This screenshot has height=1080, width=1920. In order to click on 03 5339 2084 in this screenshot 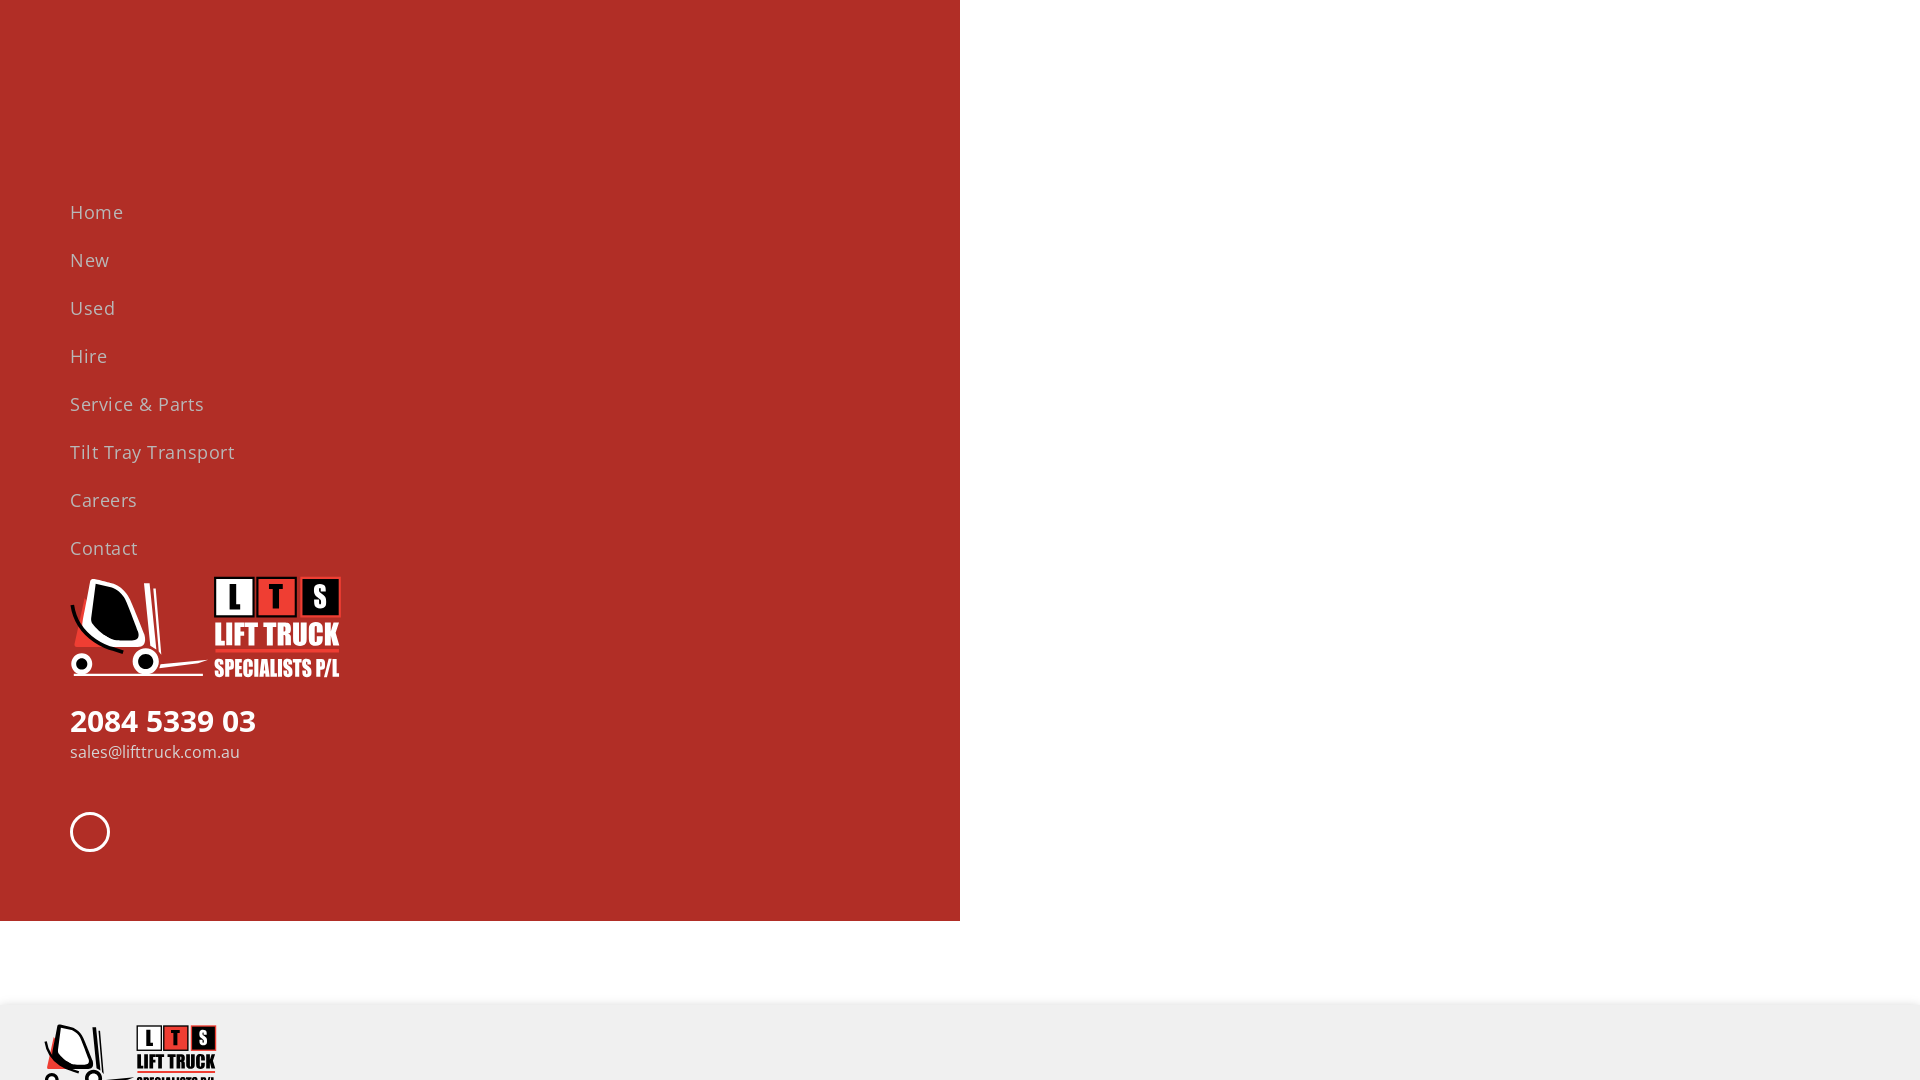, I will do `click(163, 720)`.